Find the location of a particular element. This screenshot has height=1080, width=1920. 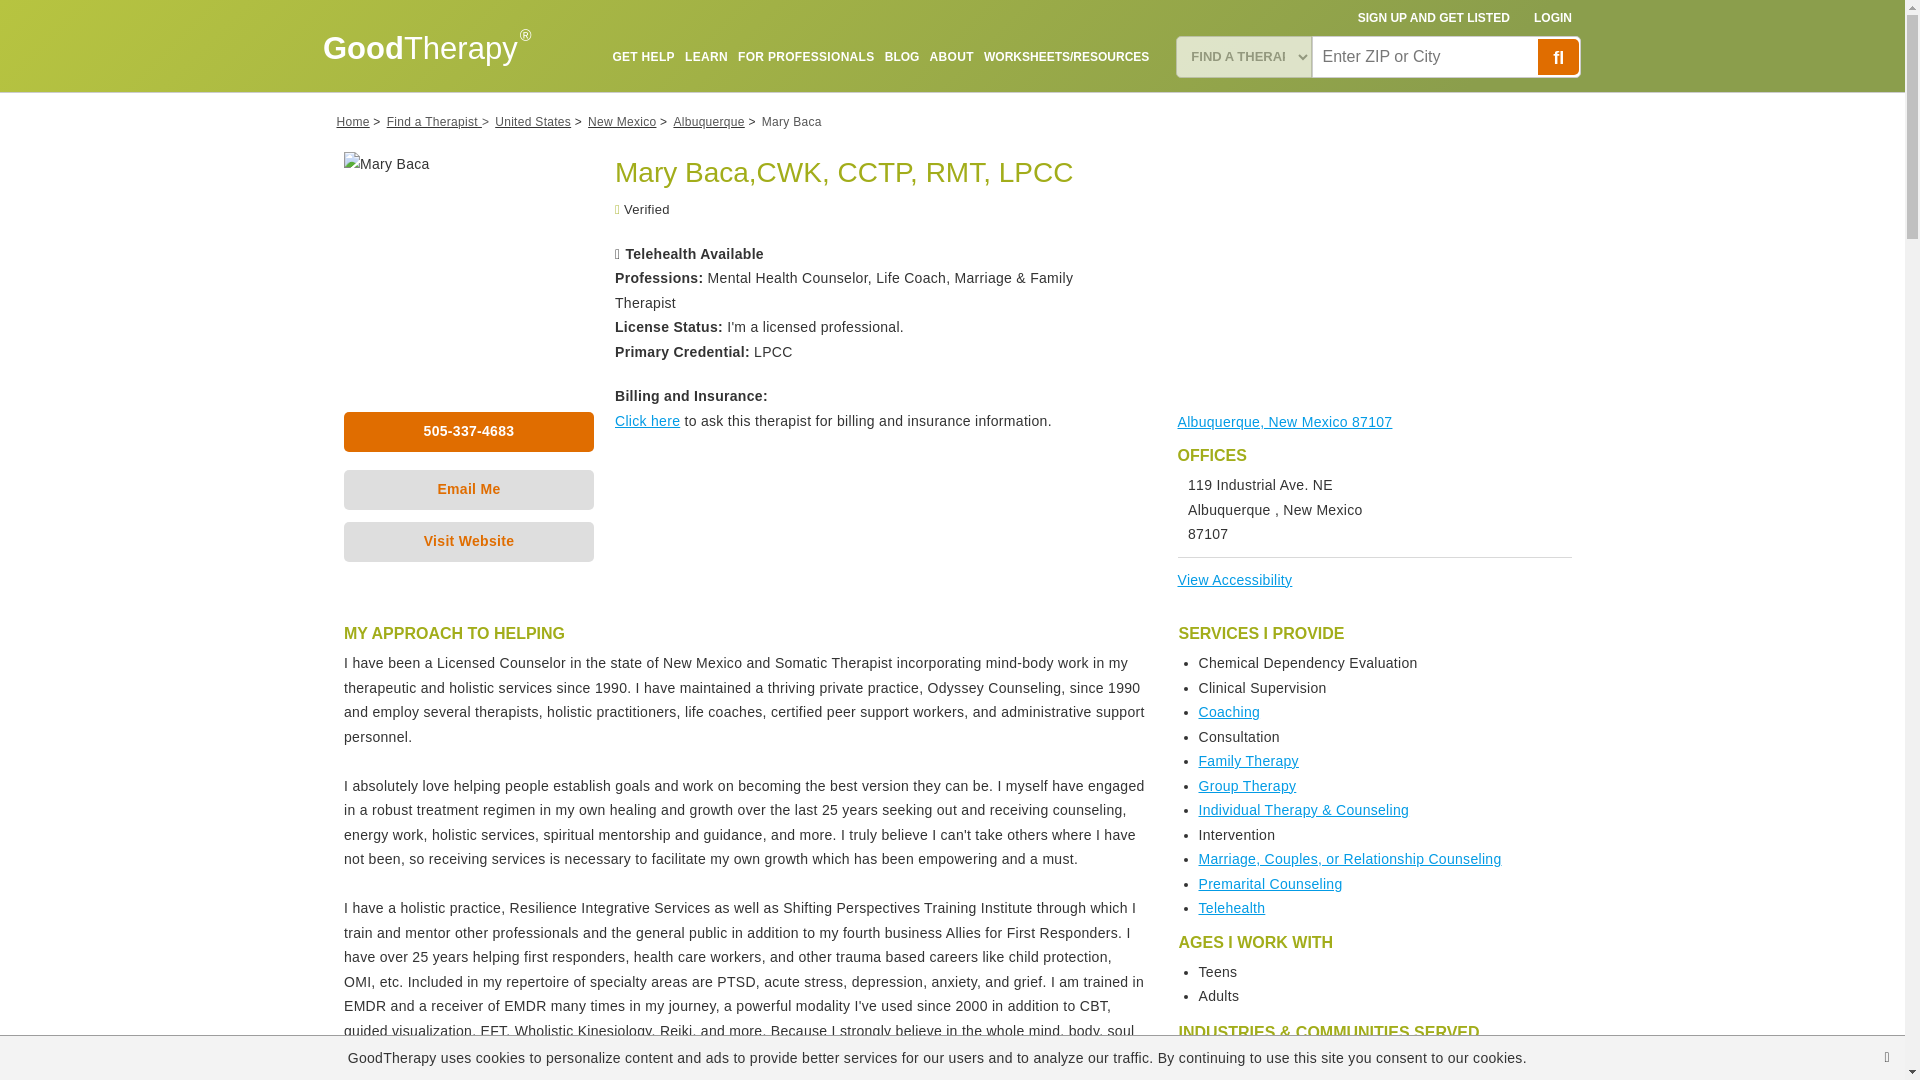

SIGN UP AND GET LISTED is located at coordinates (1434, 18).